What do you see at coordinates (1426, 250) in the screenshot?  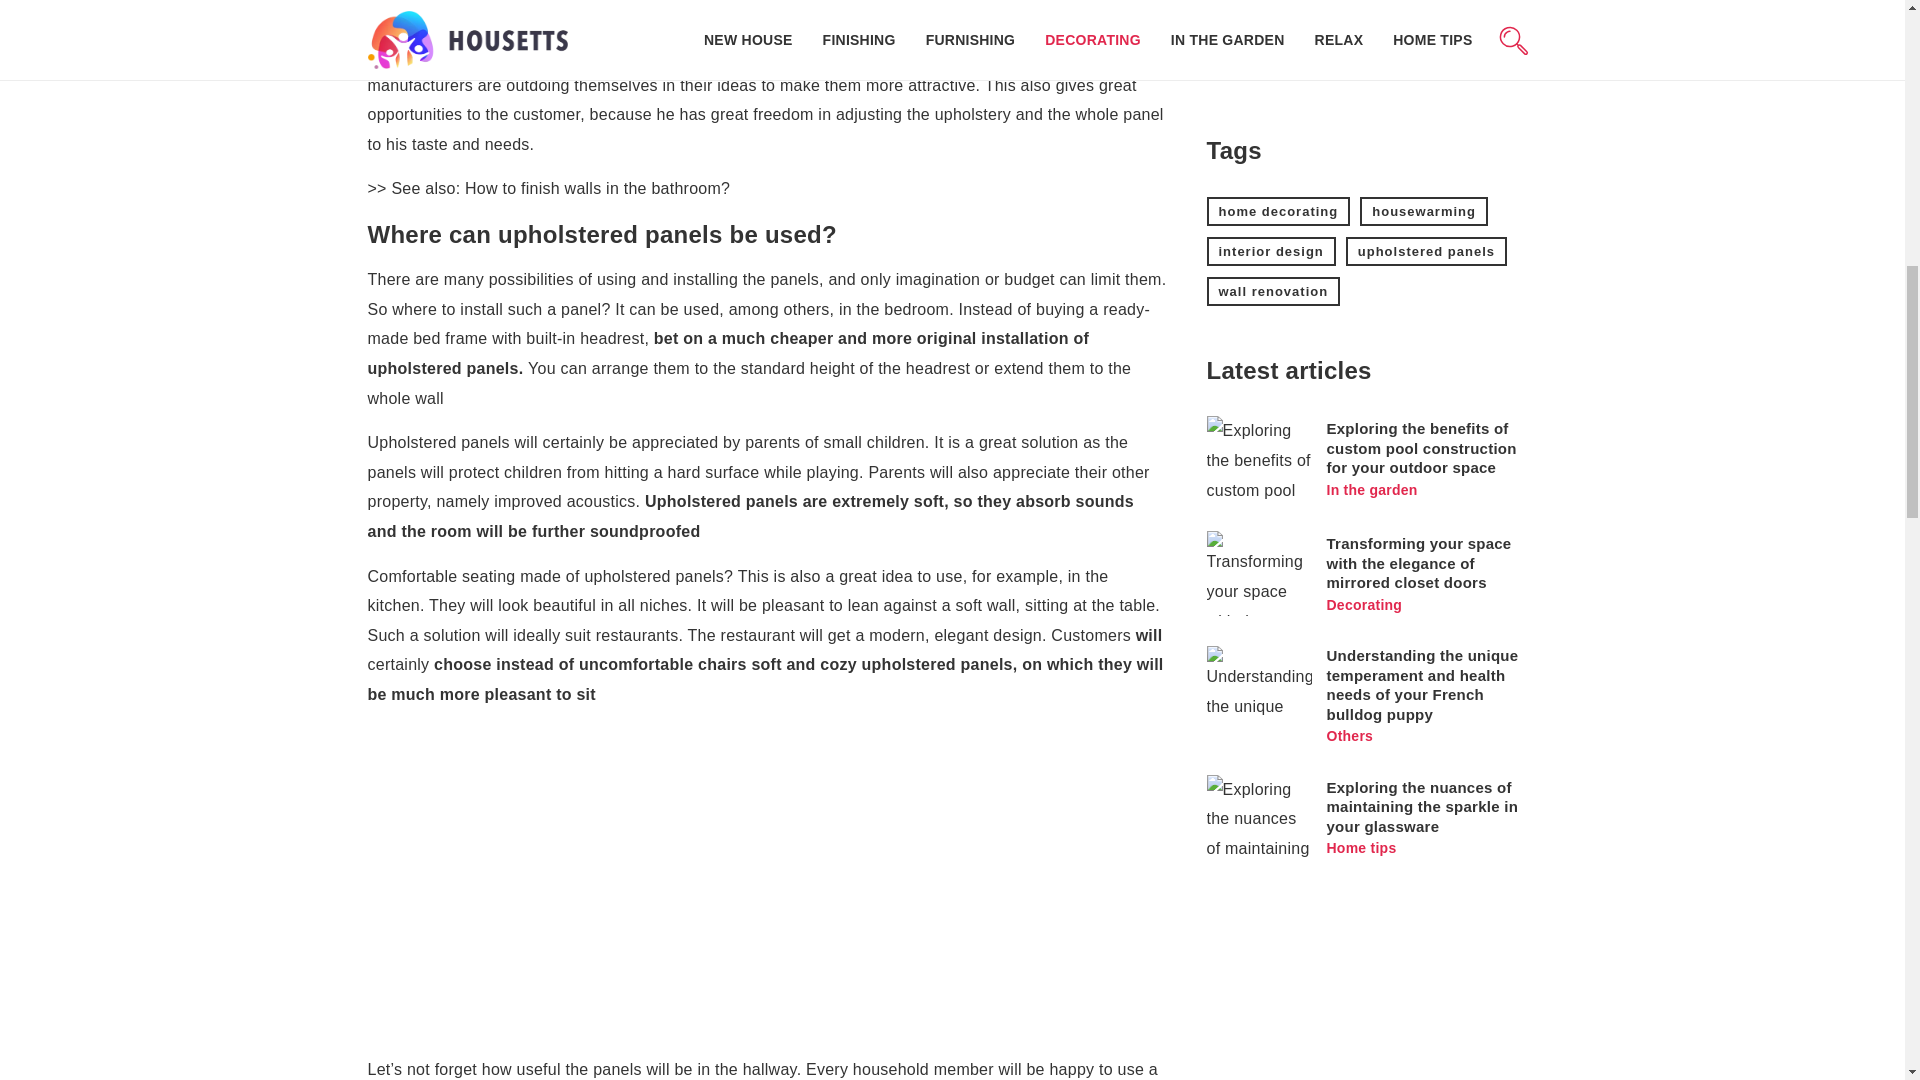 I see `upholstered panels` at bounding box center [1426, 250].